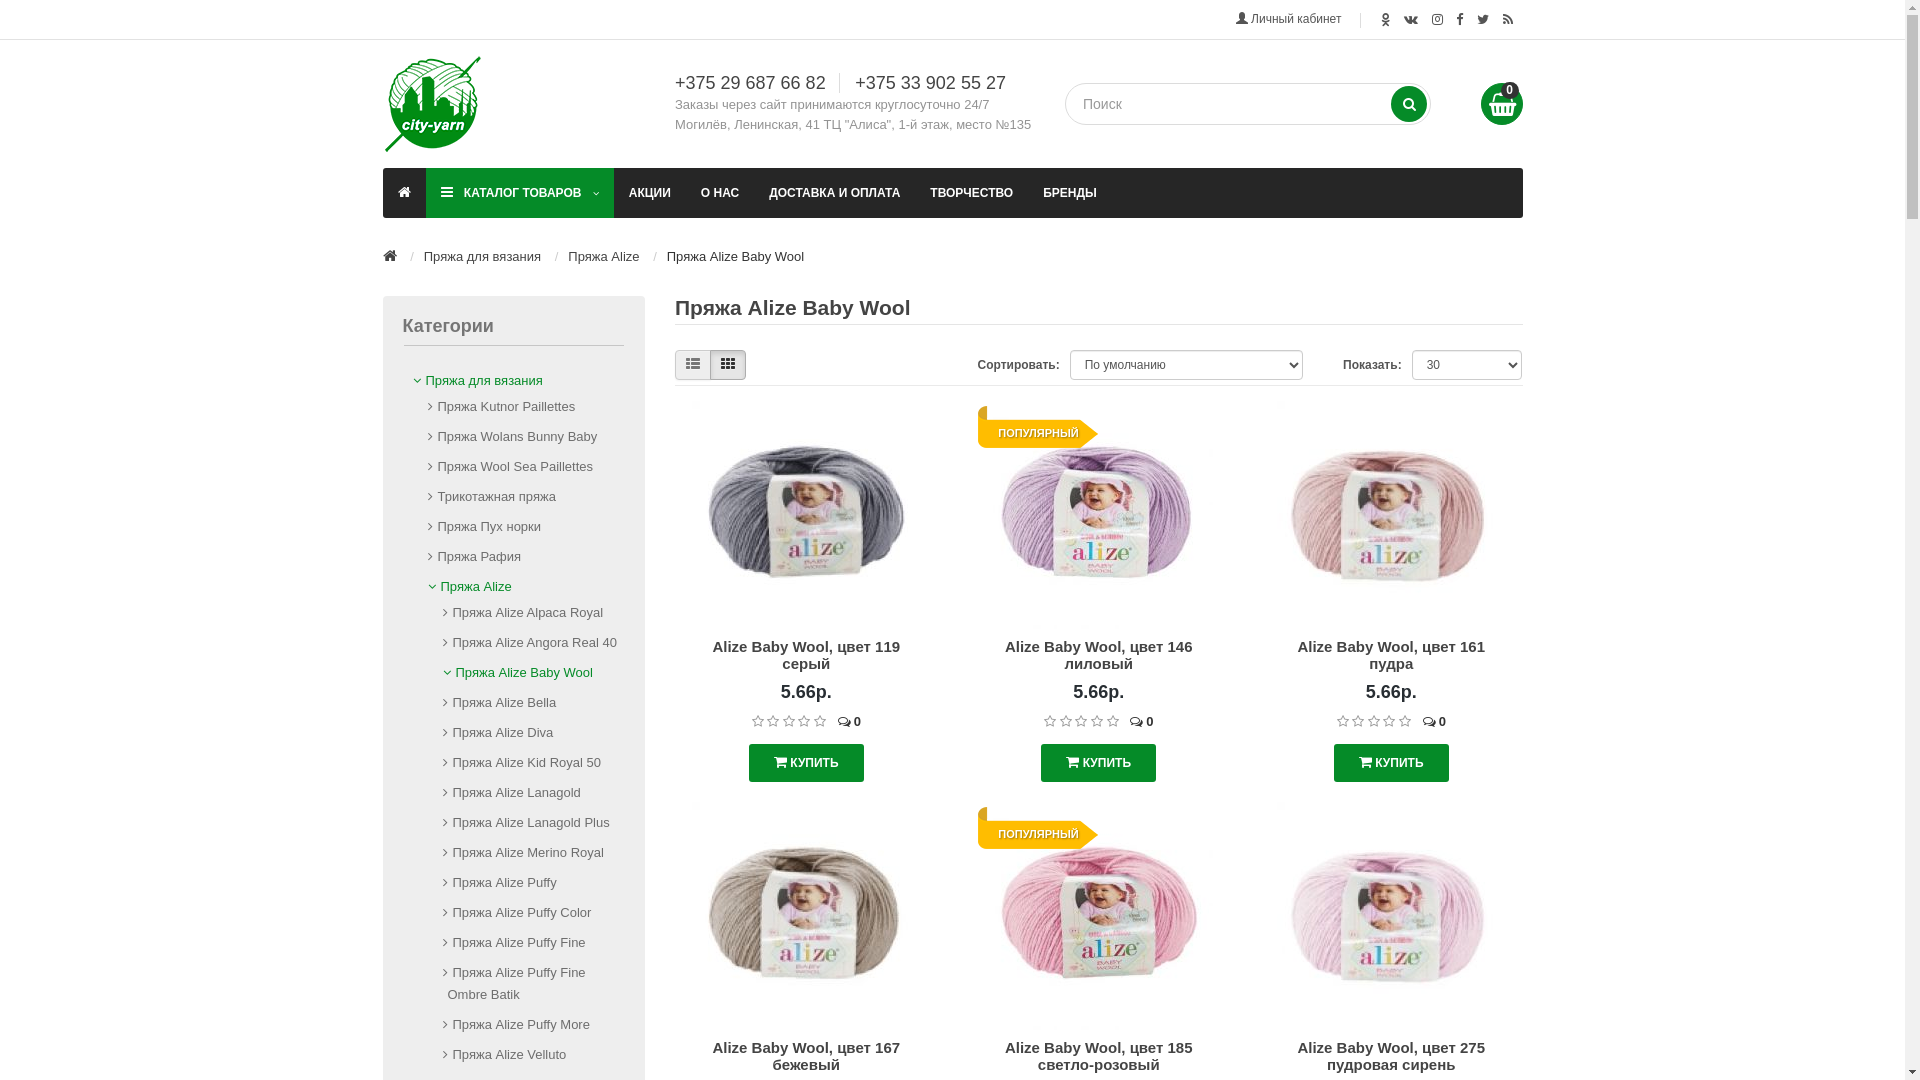  What do you see at coordinates (928, 83) in the screenshot?
I see `+375 33 902 55 27` at bounding box center [928, 83].